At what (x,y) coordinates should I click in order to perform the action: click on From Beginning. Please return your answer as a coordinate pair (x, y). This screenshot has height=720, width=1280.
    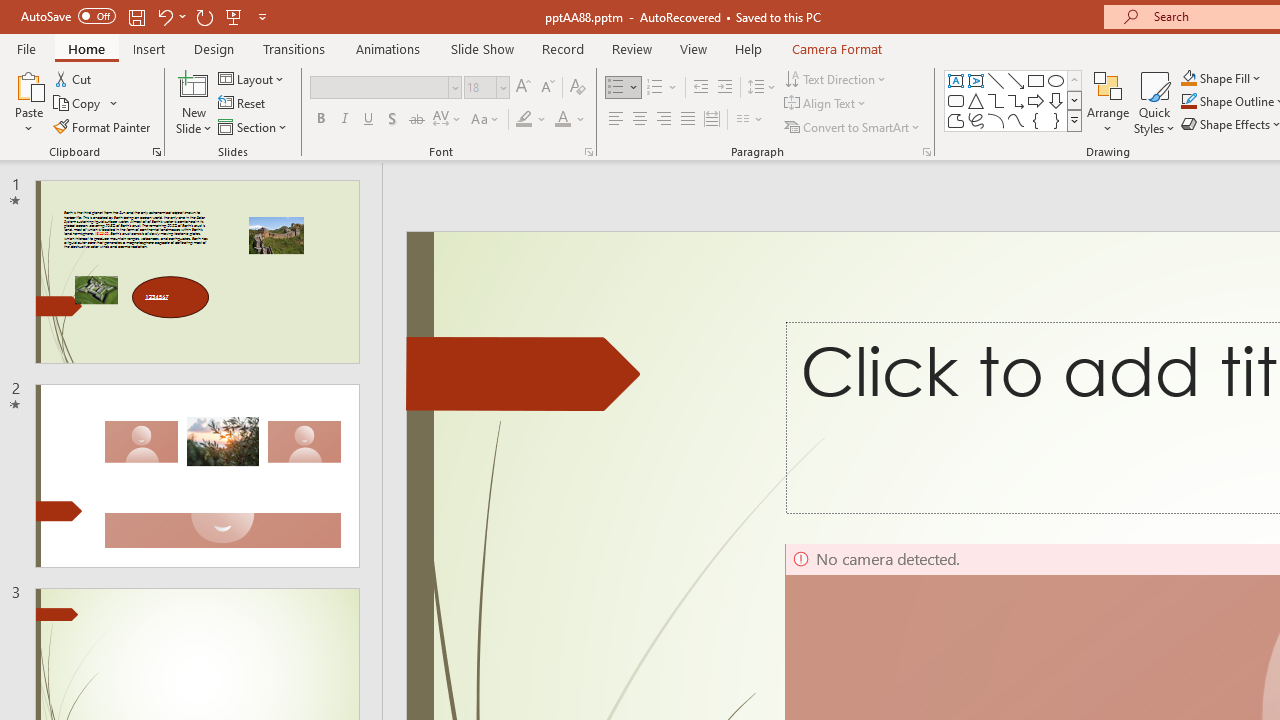
    Looking at the image, I should click on (234, 16).